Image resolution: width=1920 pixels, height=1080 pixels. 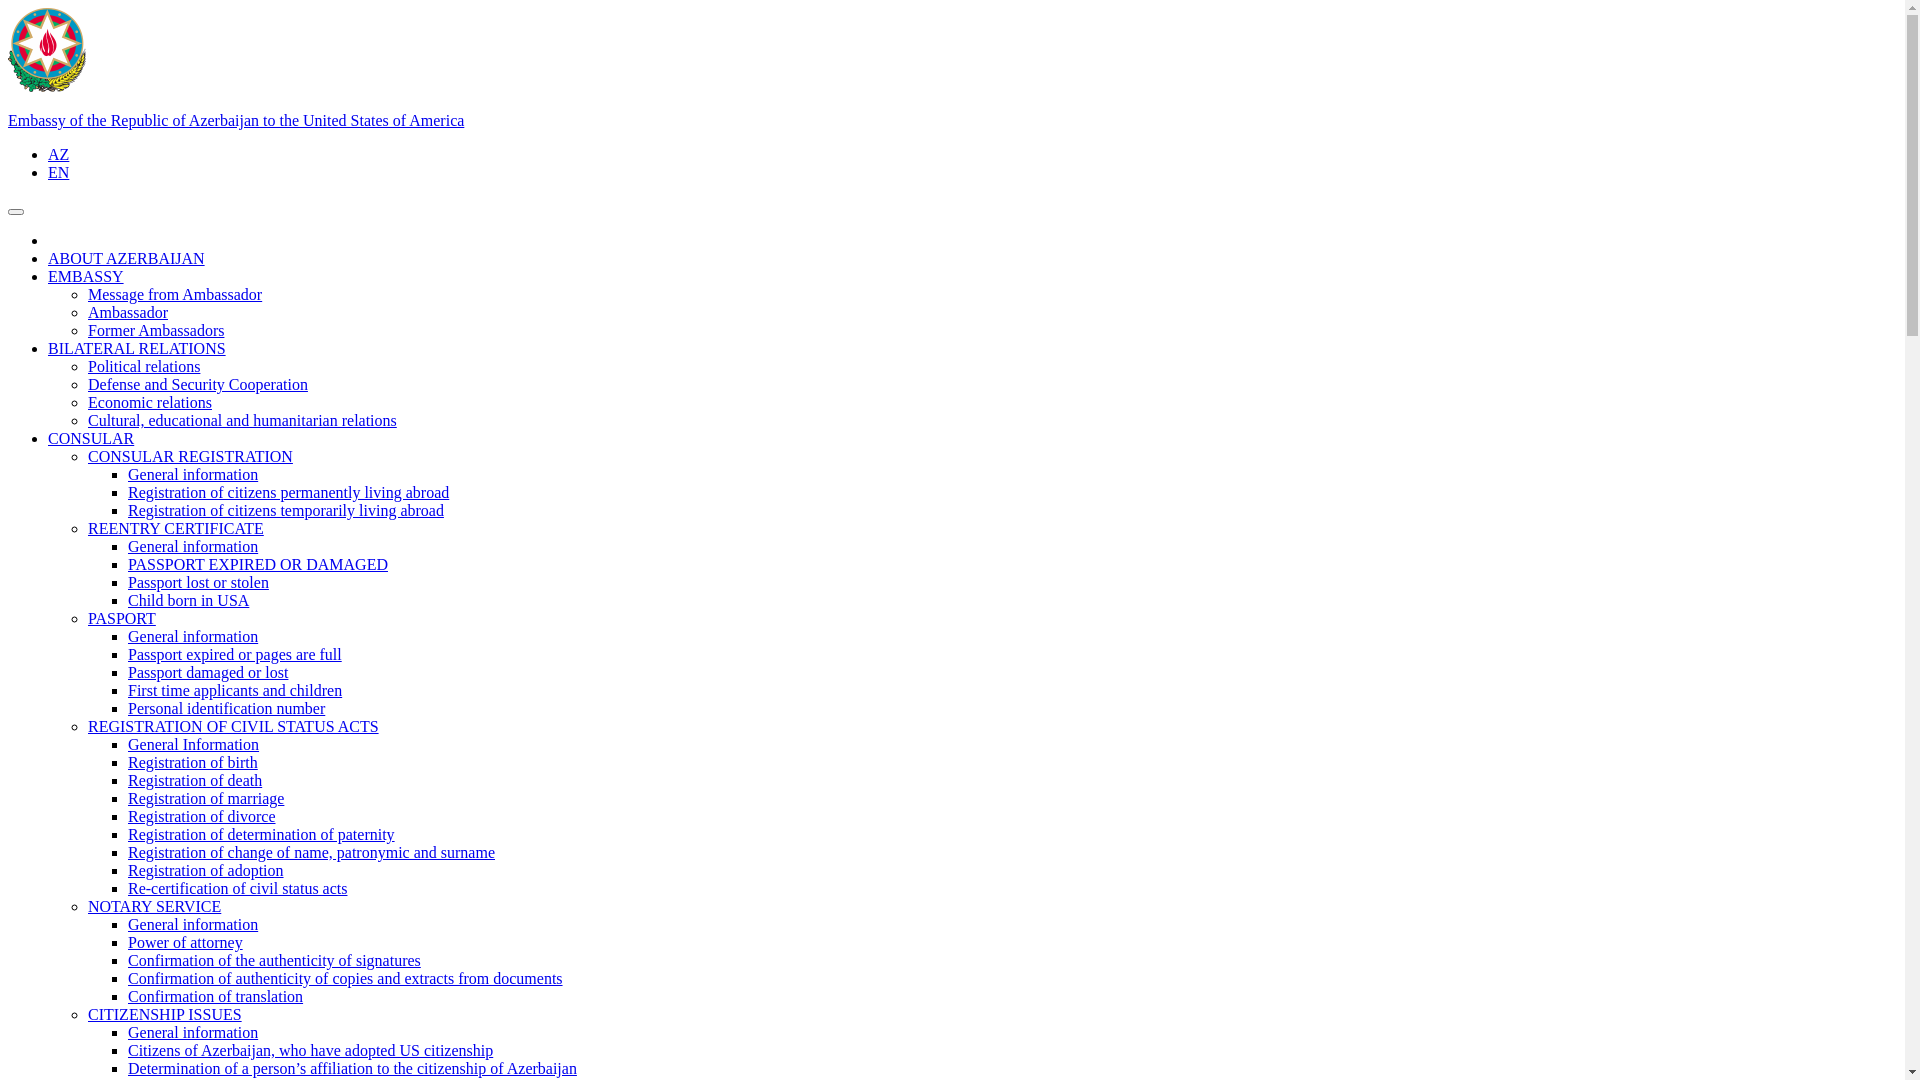 I want to click on BILATERAL RELATIONS, so click(x=137, y=348).